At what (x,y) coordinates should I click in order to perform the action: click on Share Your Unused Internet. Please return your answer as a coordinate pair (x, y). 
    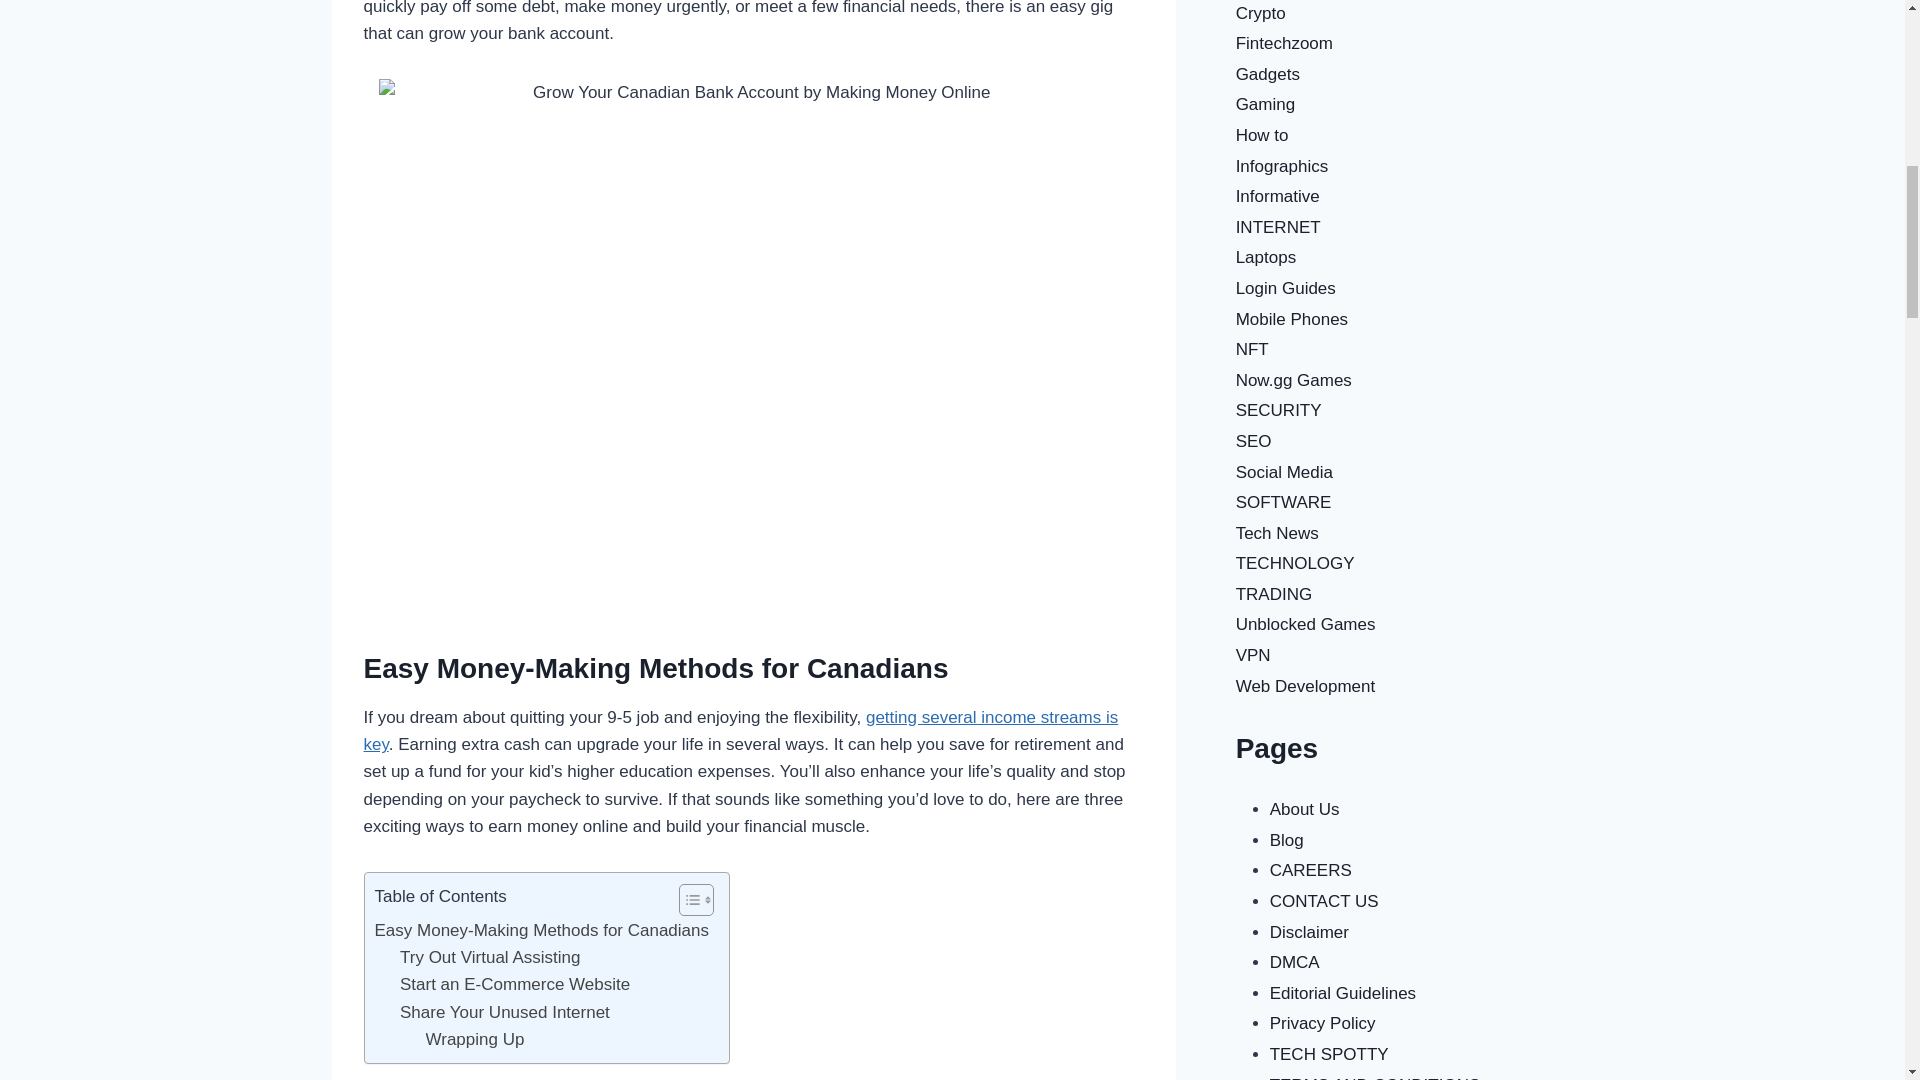
    Looking at the image, I should click on (504, 1012).